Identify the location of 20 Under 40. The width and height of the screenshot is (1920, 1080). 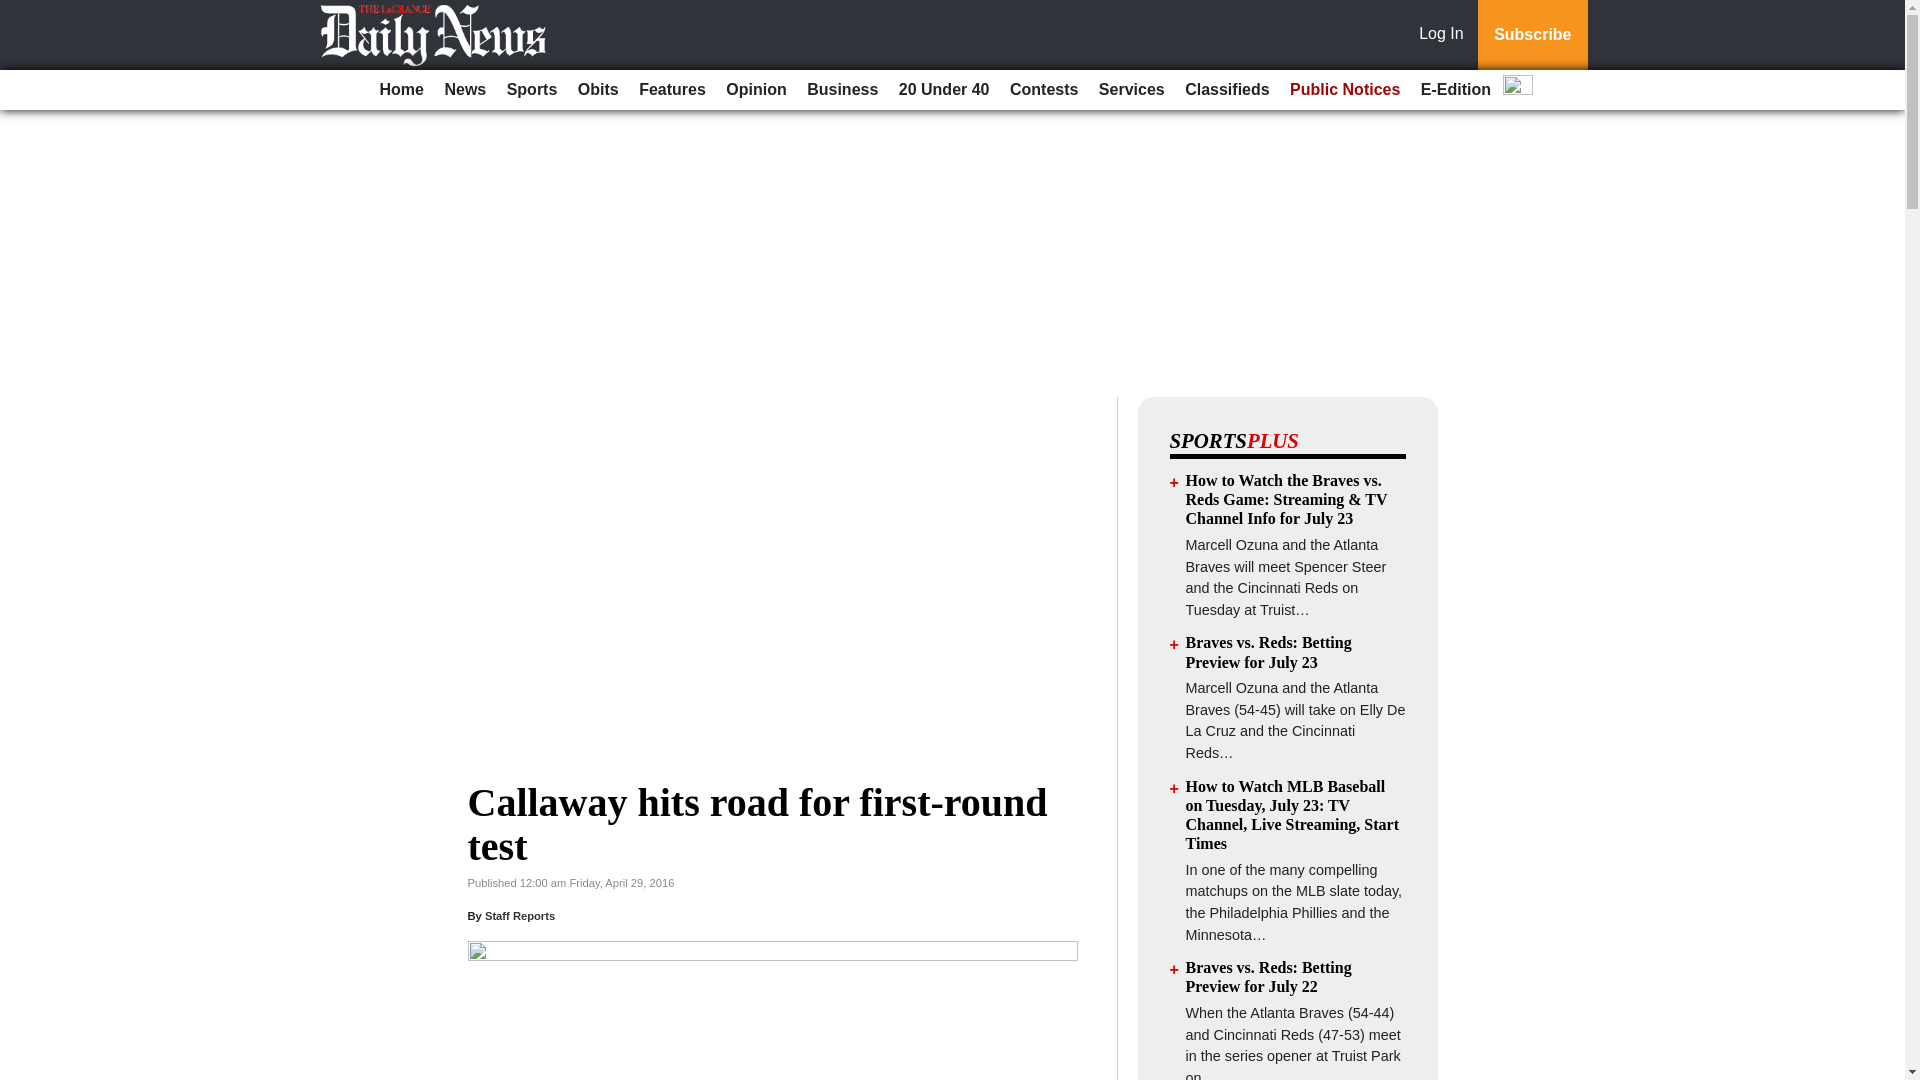
(944, 90).